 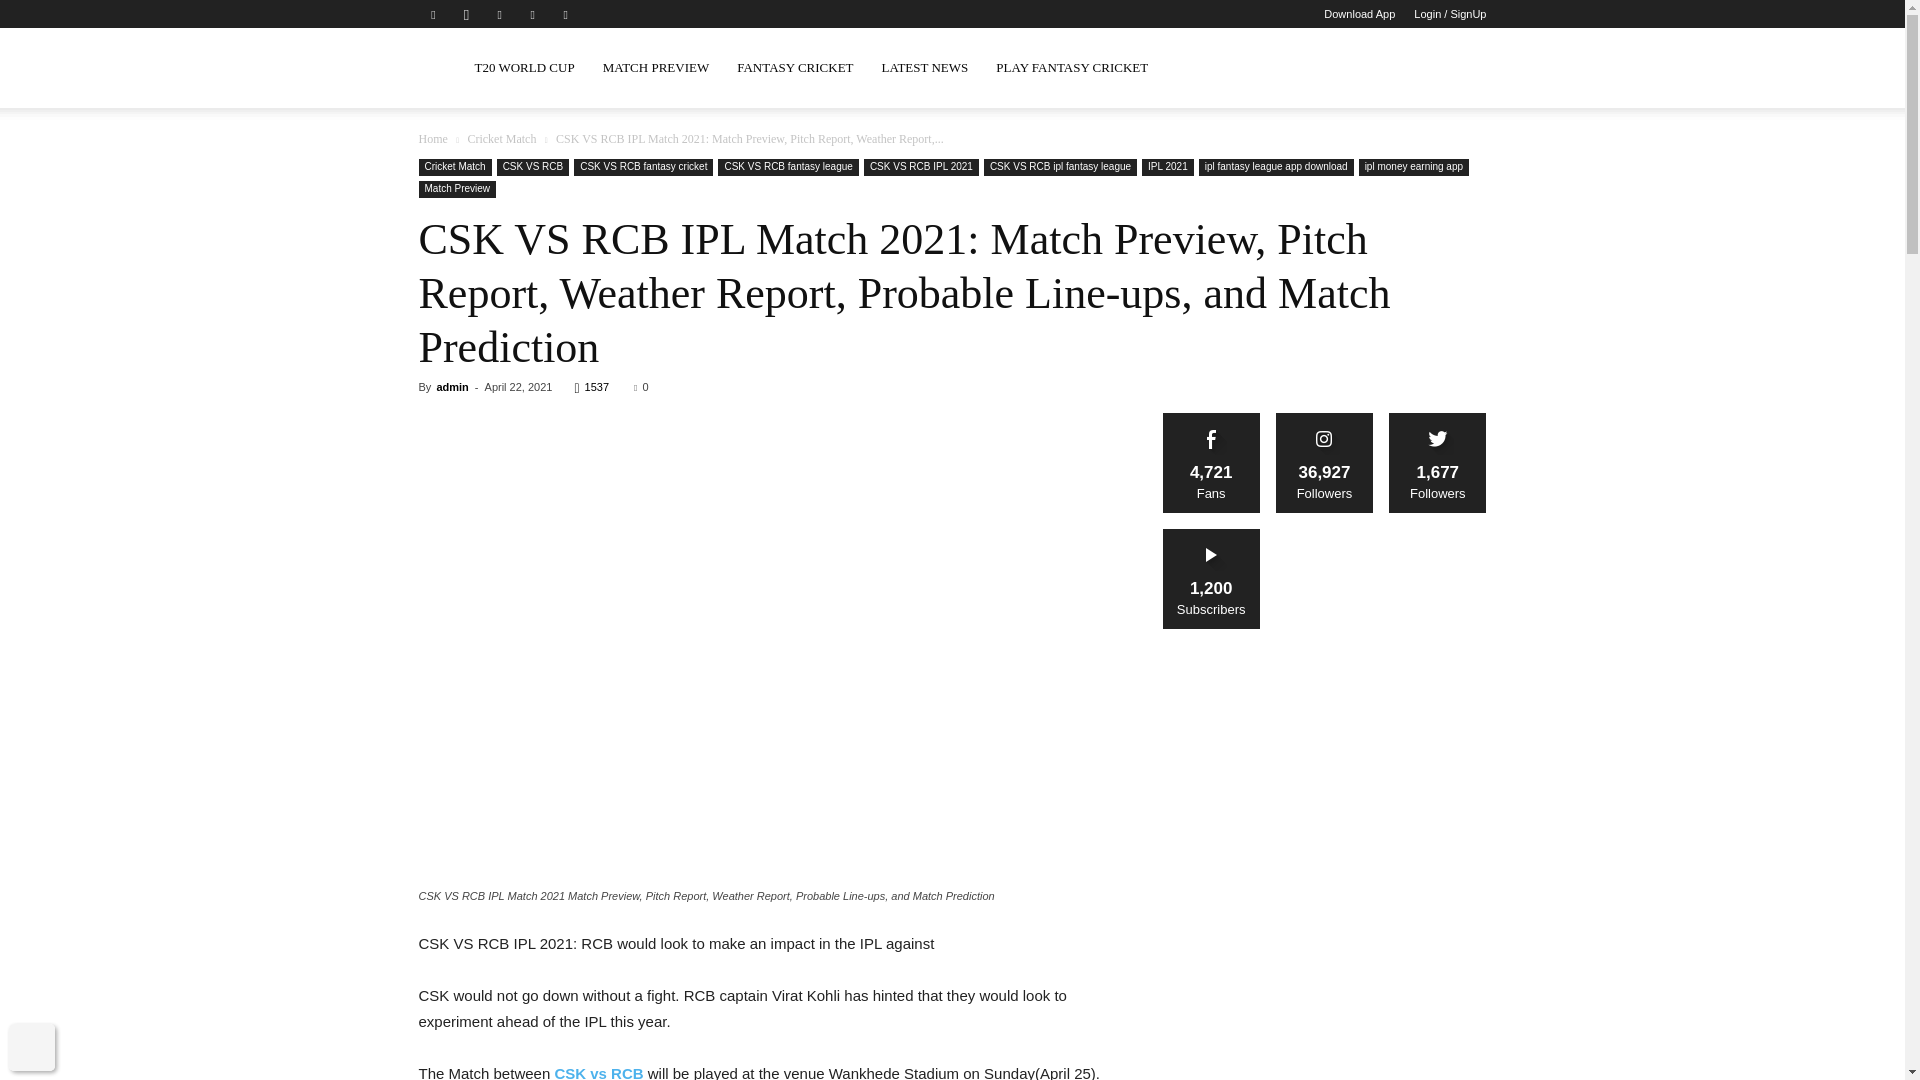 What do you see at coordinates (566, 14) in the screenshot?
I see `Youtube` at bounding box center [566, 14].